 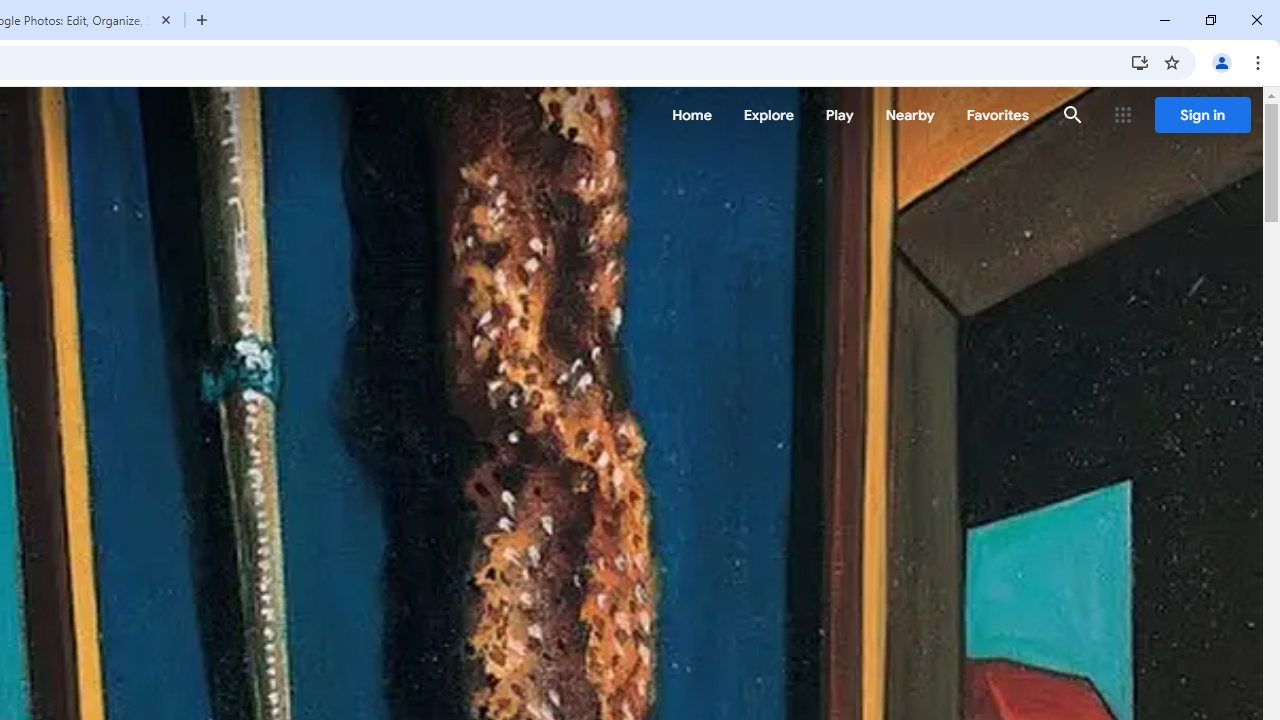 What do you see at coordinates (1140, 62) in the screenshot?
I see `Install Google Arts & Culture` at bounding box center [1140, 62].